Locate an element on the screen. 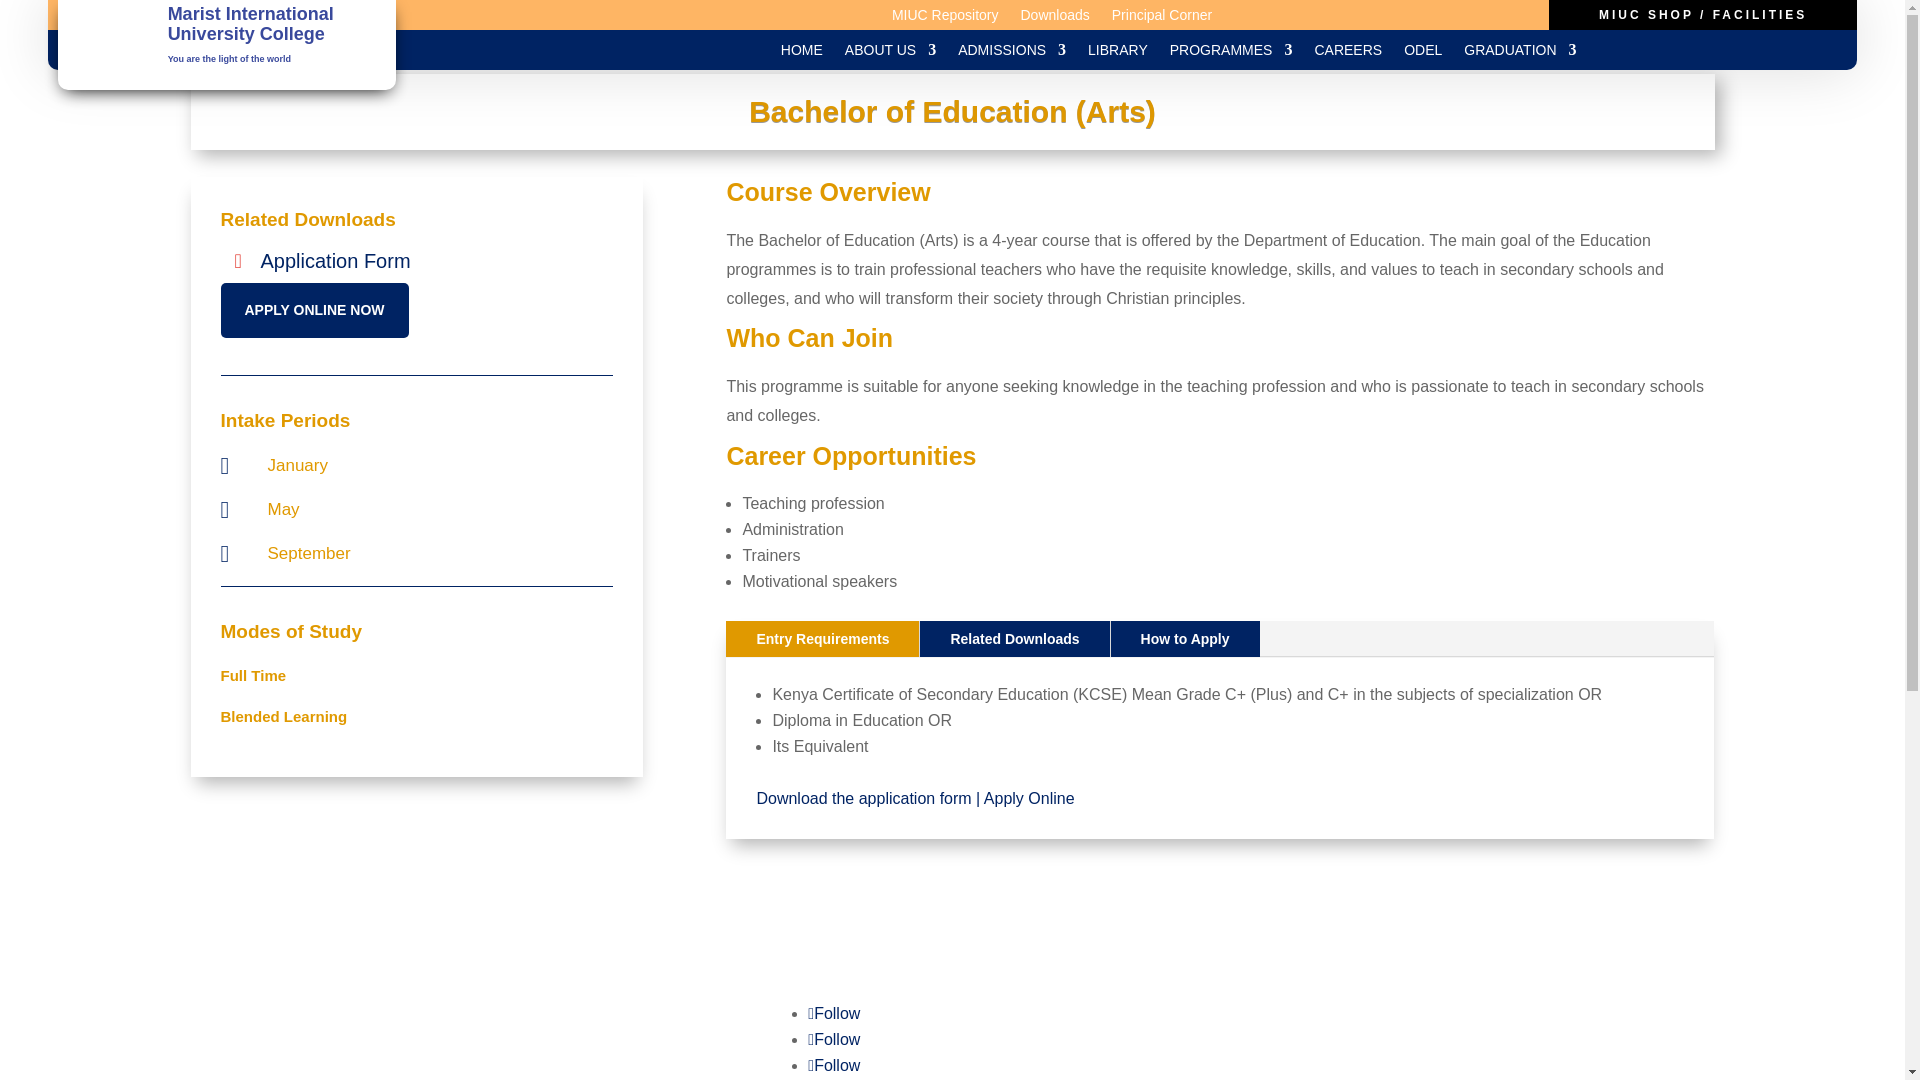  Follow on Twitter is located at coordinates (834, 1039).